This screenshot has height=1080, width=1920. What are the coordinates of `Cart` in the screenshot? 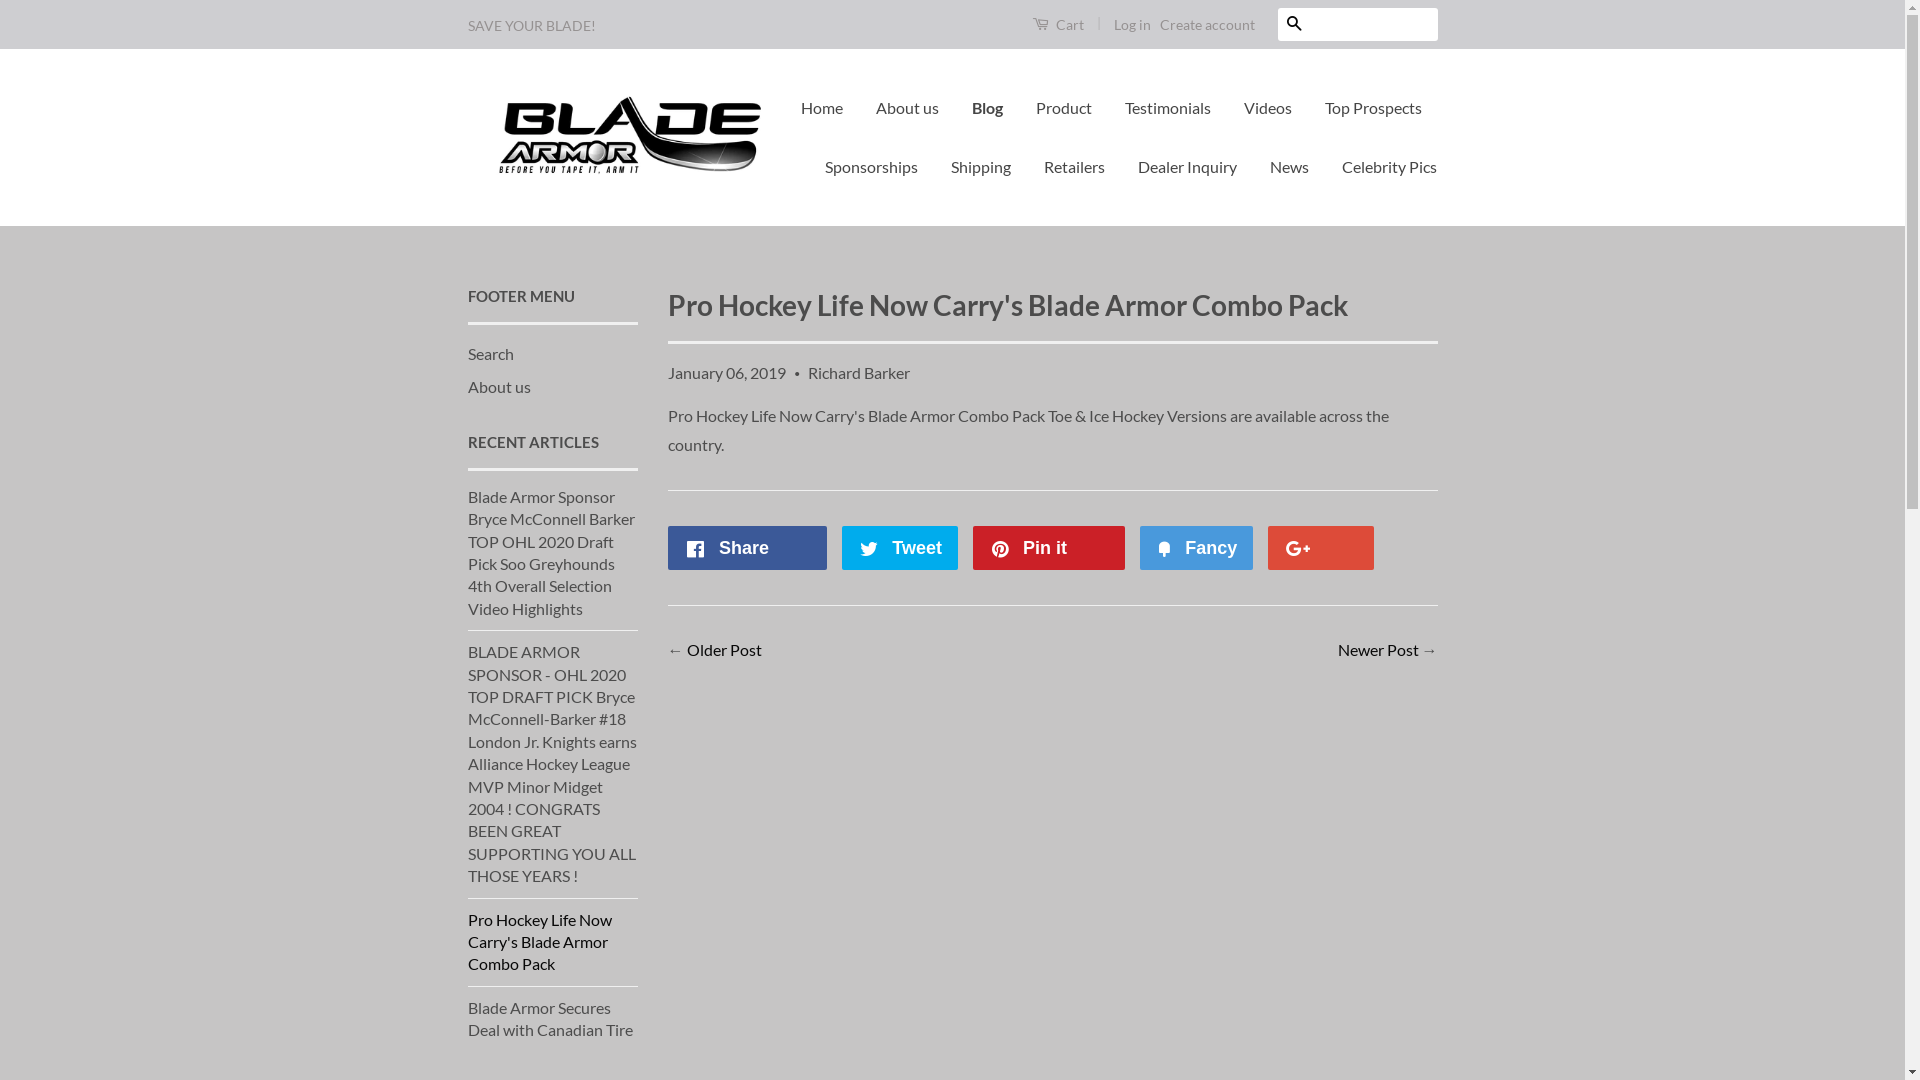 It's located at (1058, 24).